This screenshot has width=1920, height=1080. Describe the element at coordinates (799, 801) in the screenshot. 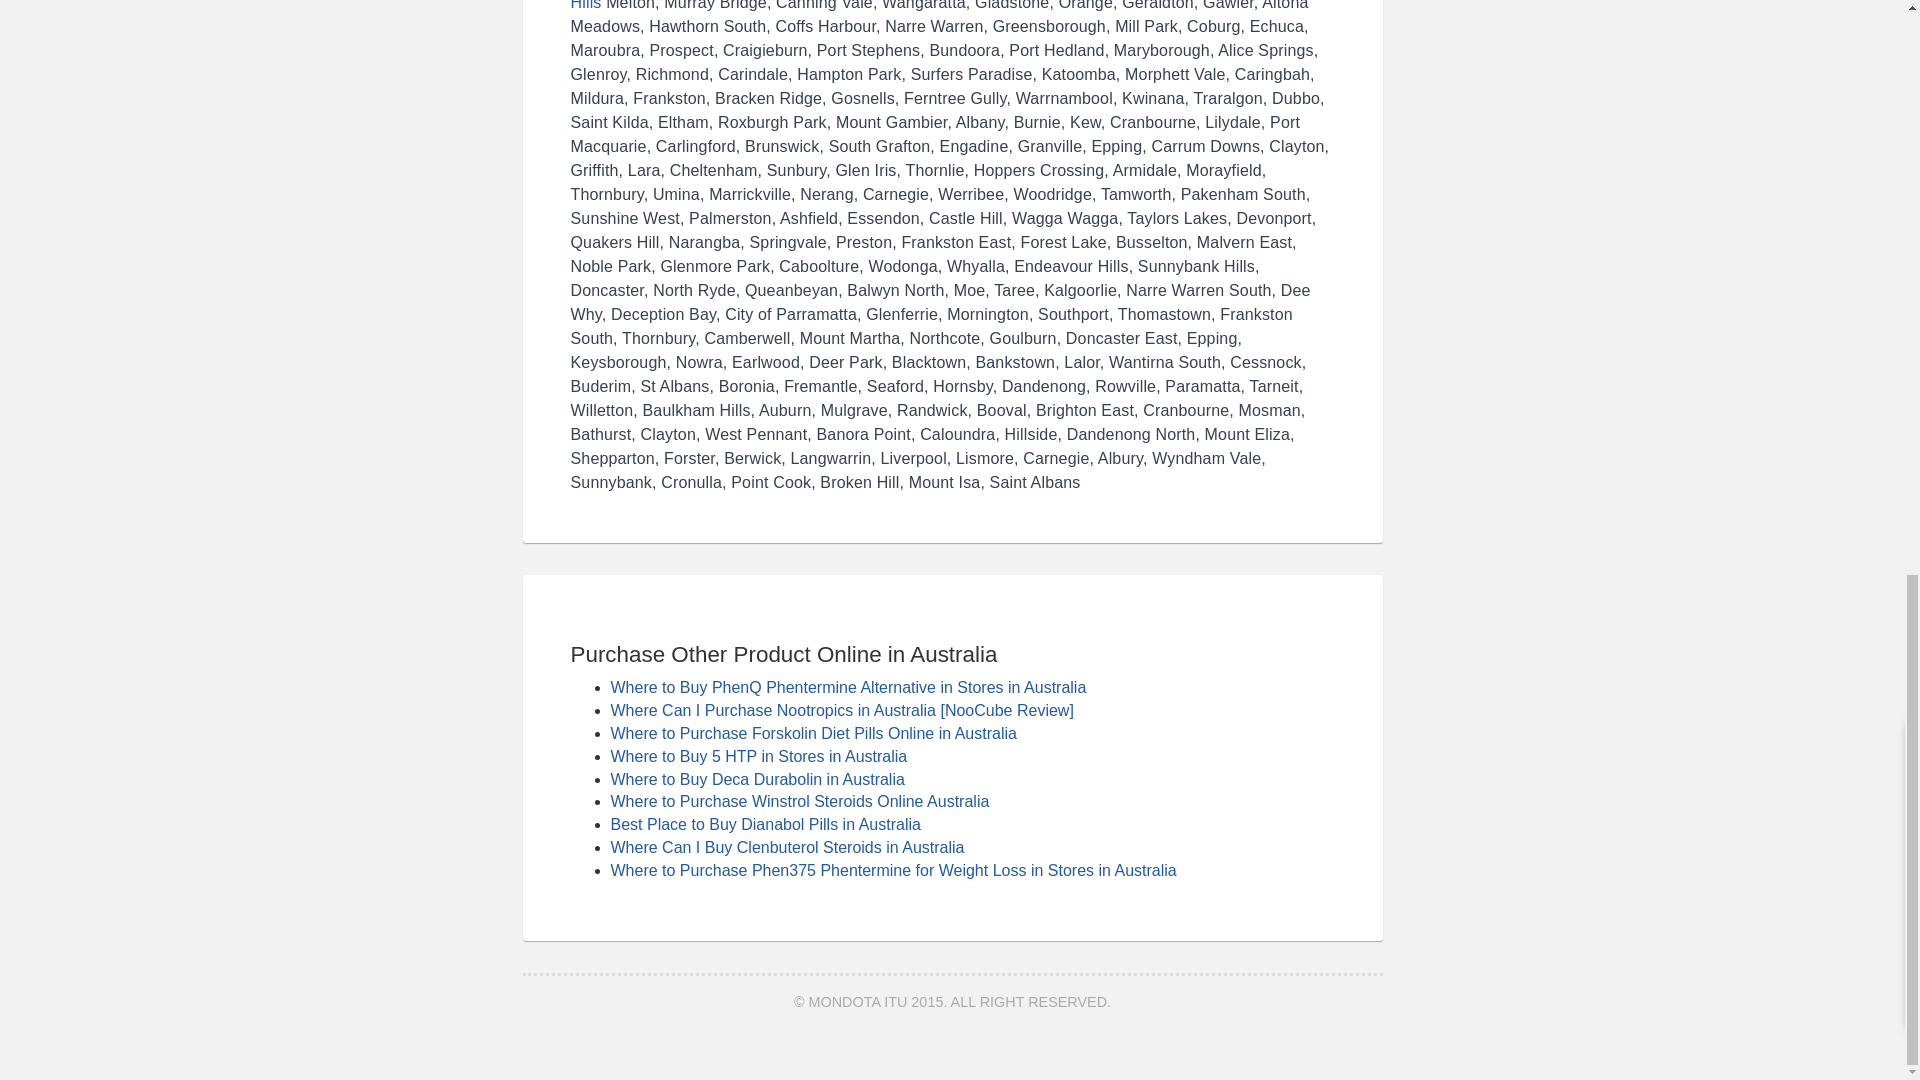

I see `Where to Purchase Winstrol Steroids Online Australia` at that location.